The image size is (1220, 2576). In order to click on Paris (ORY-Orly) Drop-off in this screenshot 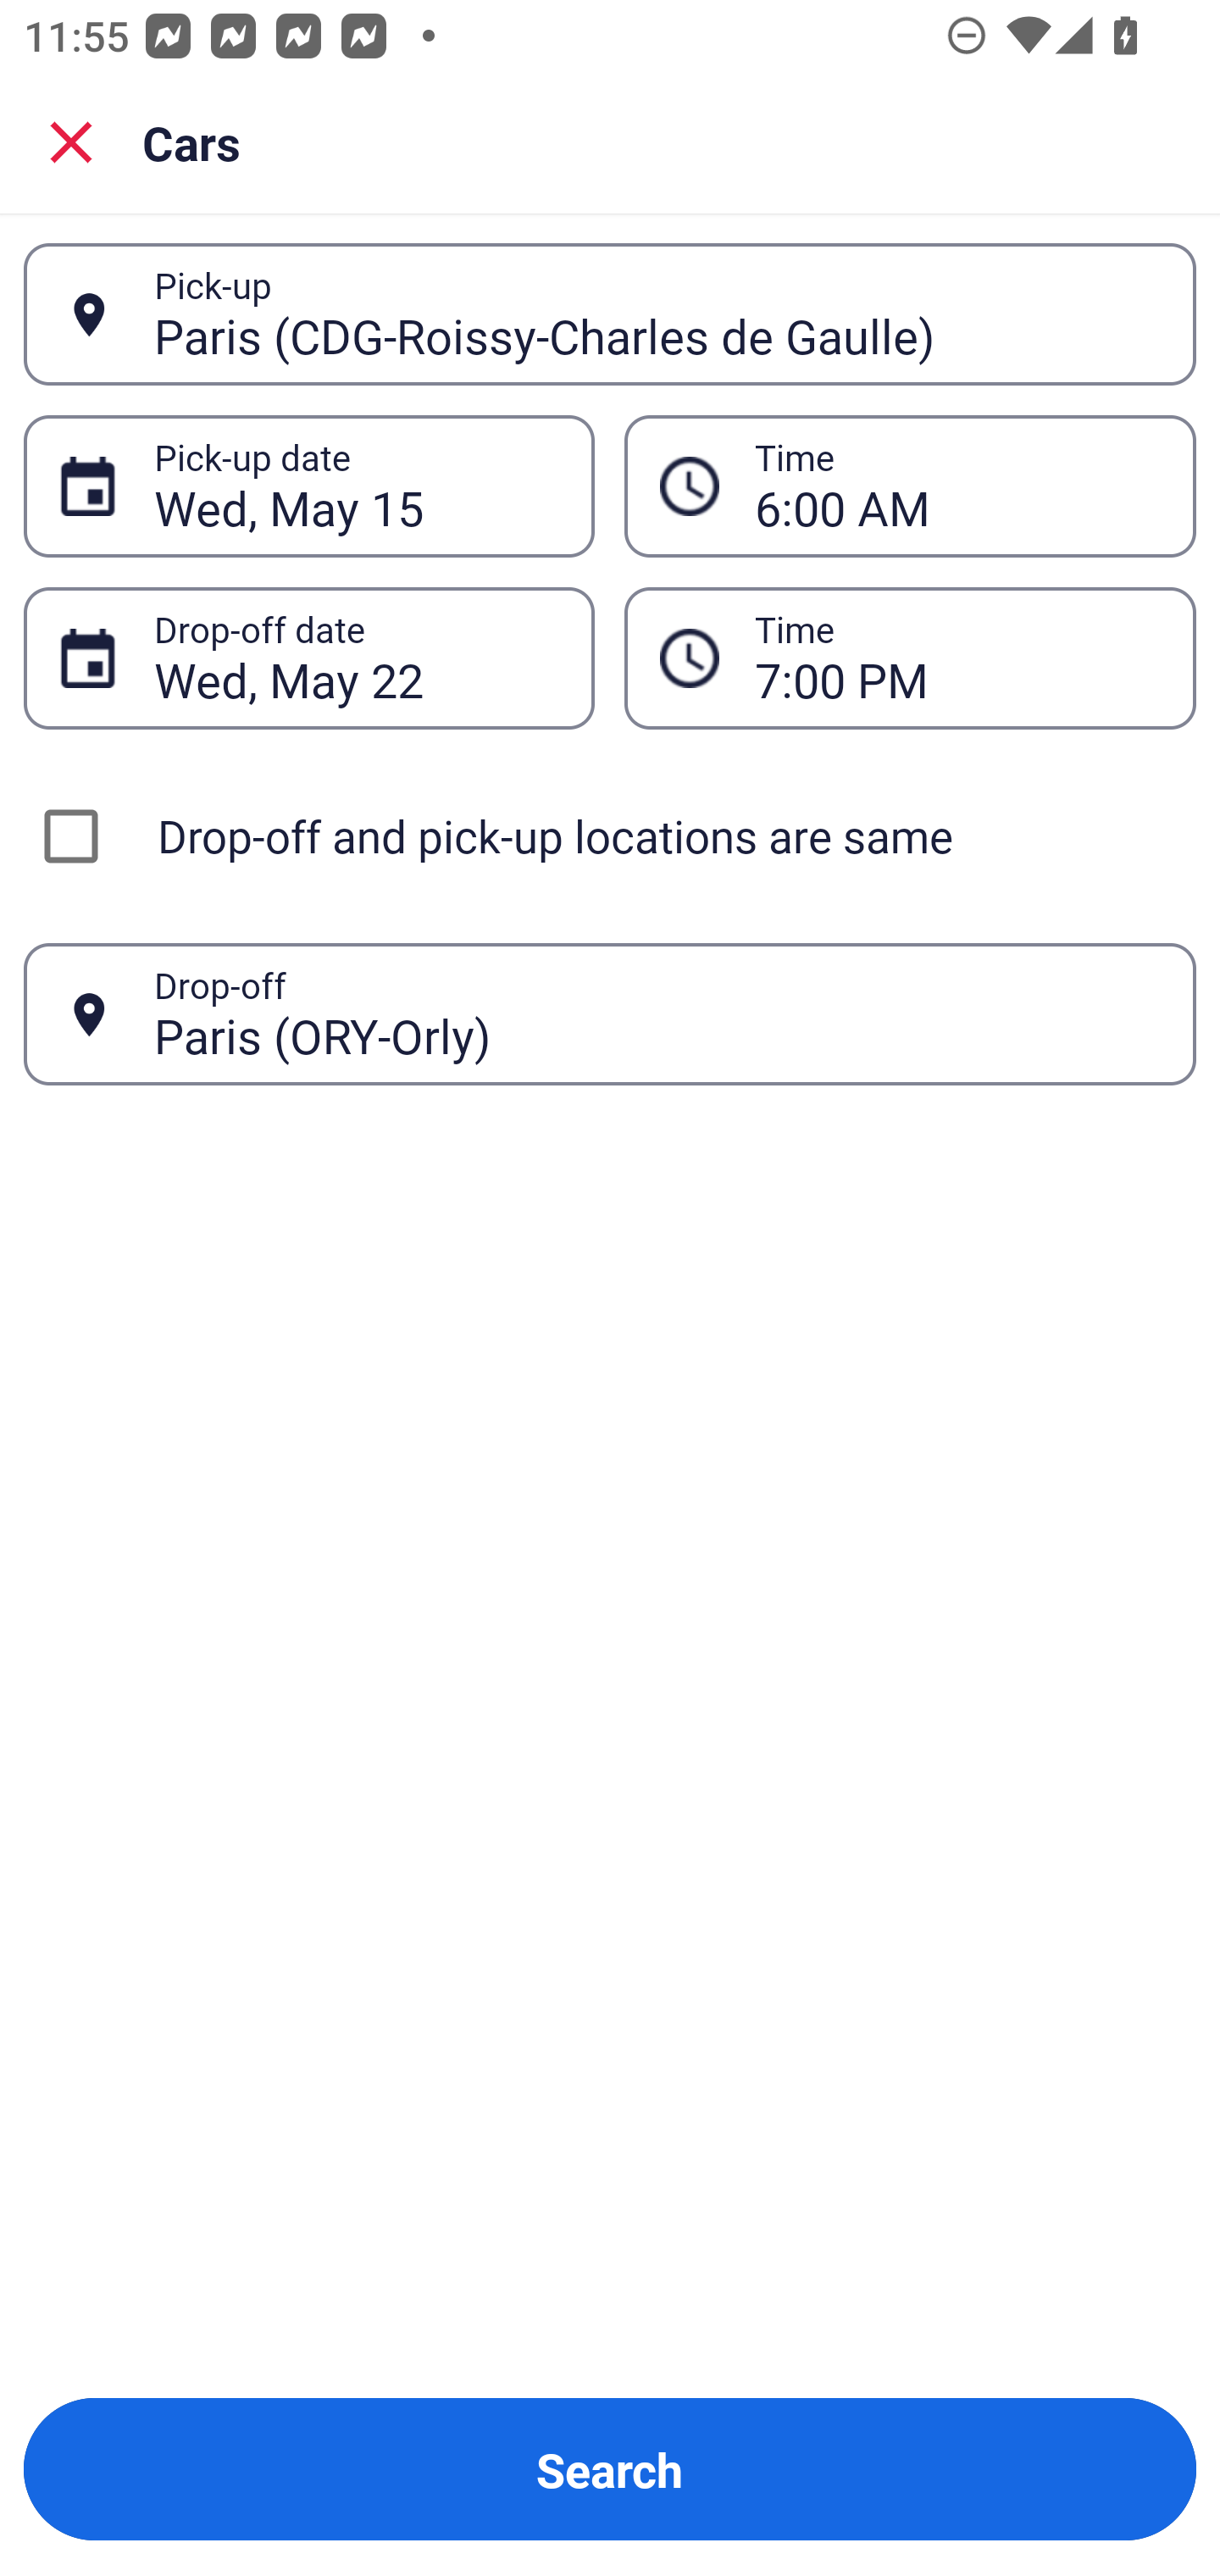, I will do `click(610, 1013)`.